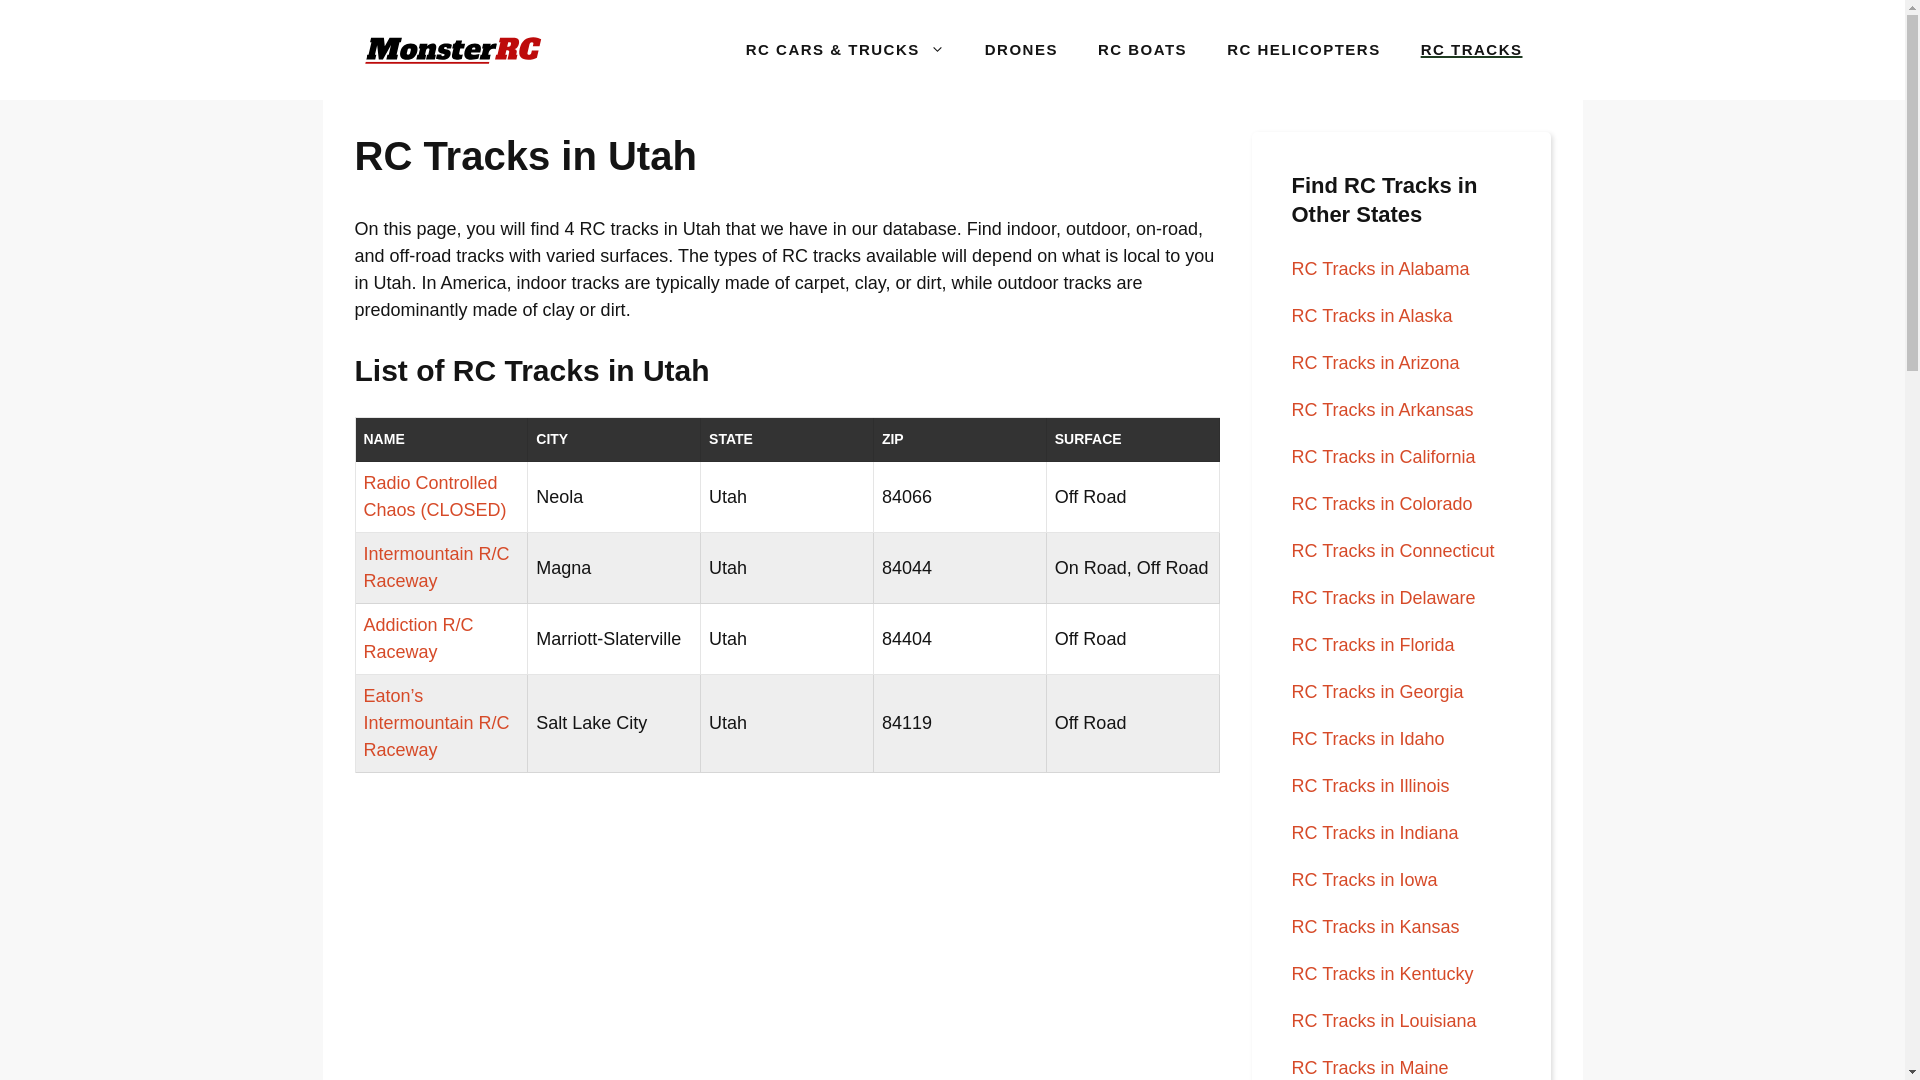  Describe the element at coordinates (1372, 316) in the screenshot. I see `RC Tracks in Alaska` at that location.